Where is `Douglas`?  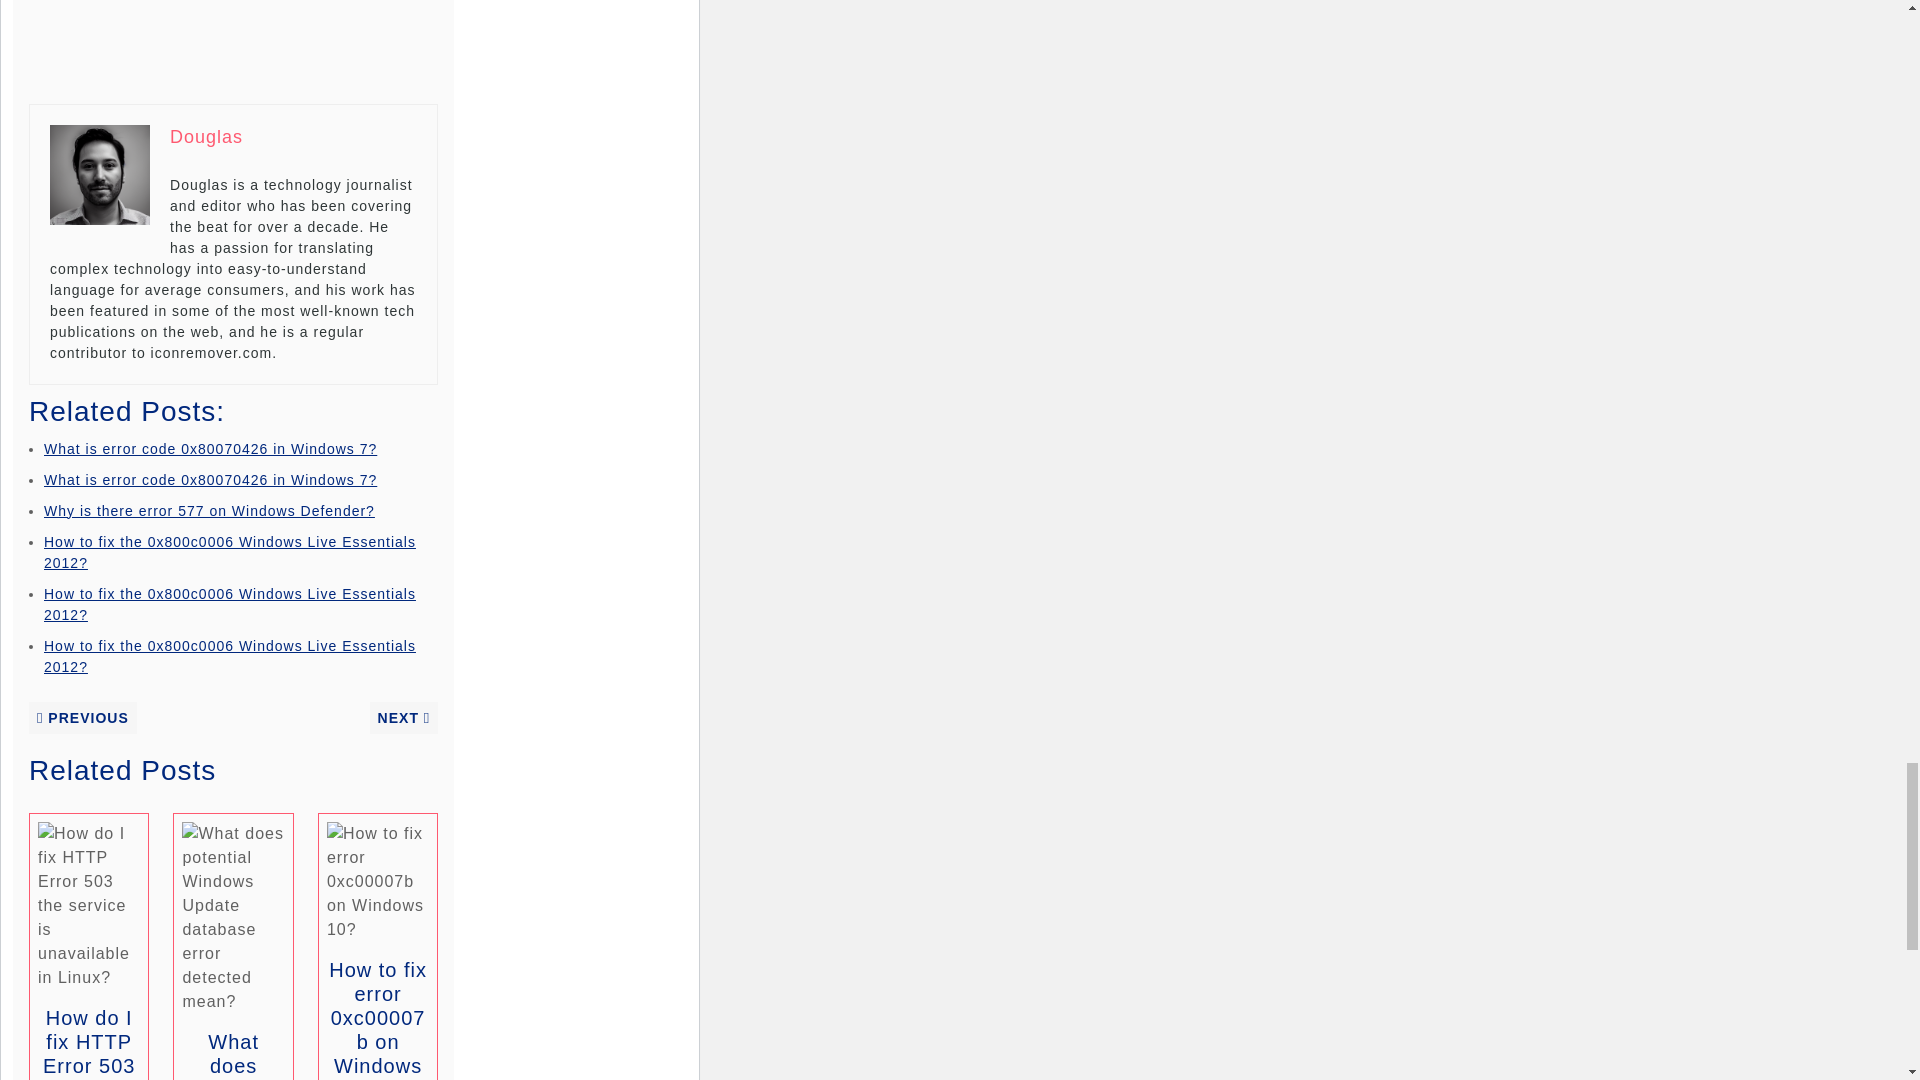 Douglas is located at coordinates (206, 136).